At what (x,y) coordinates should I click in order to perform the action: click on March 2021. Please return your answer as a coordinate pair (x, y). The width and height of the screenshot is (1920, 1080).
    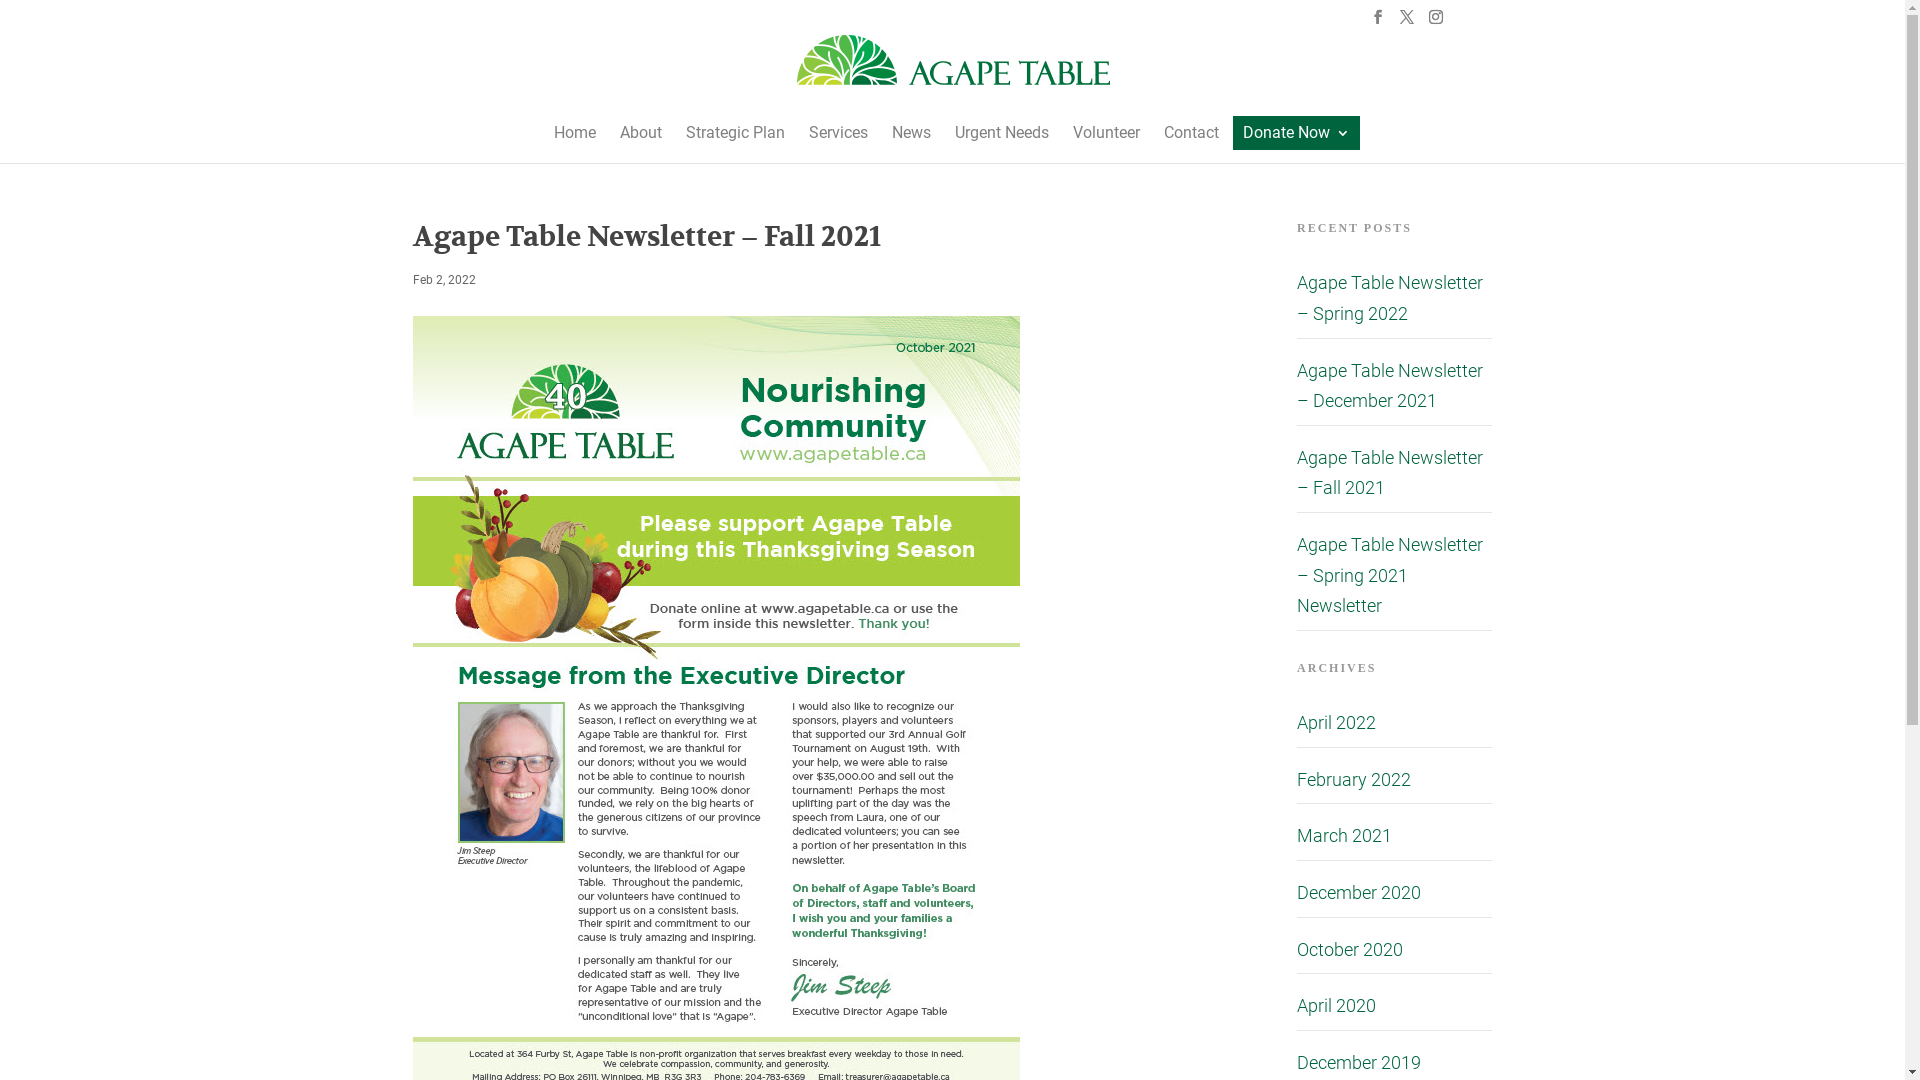
    Looking at the image, I should click on (1344, 836).